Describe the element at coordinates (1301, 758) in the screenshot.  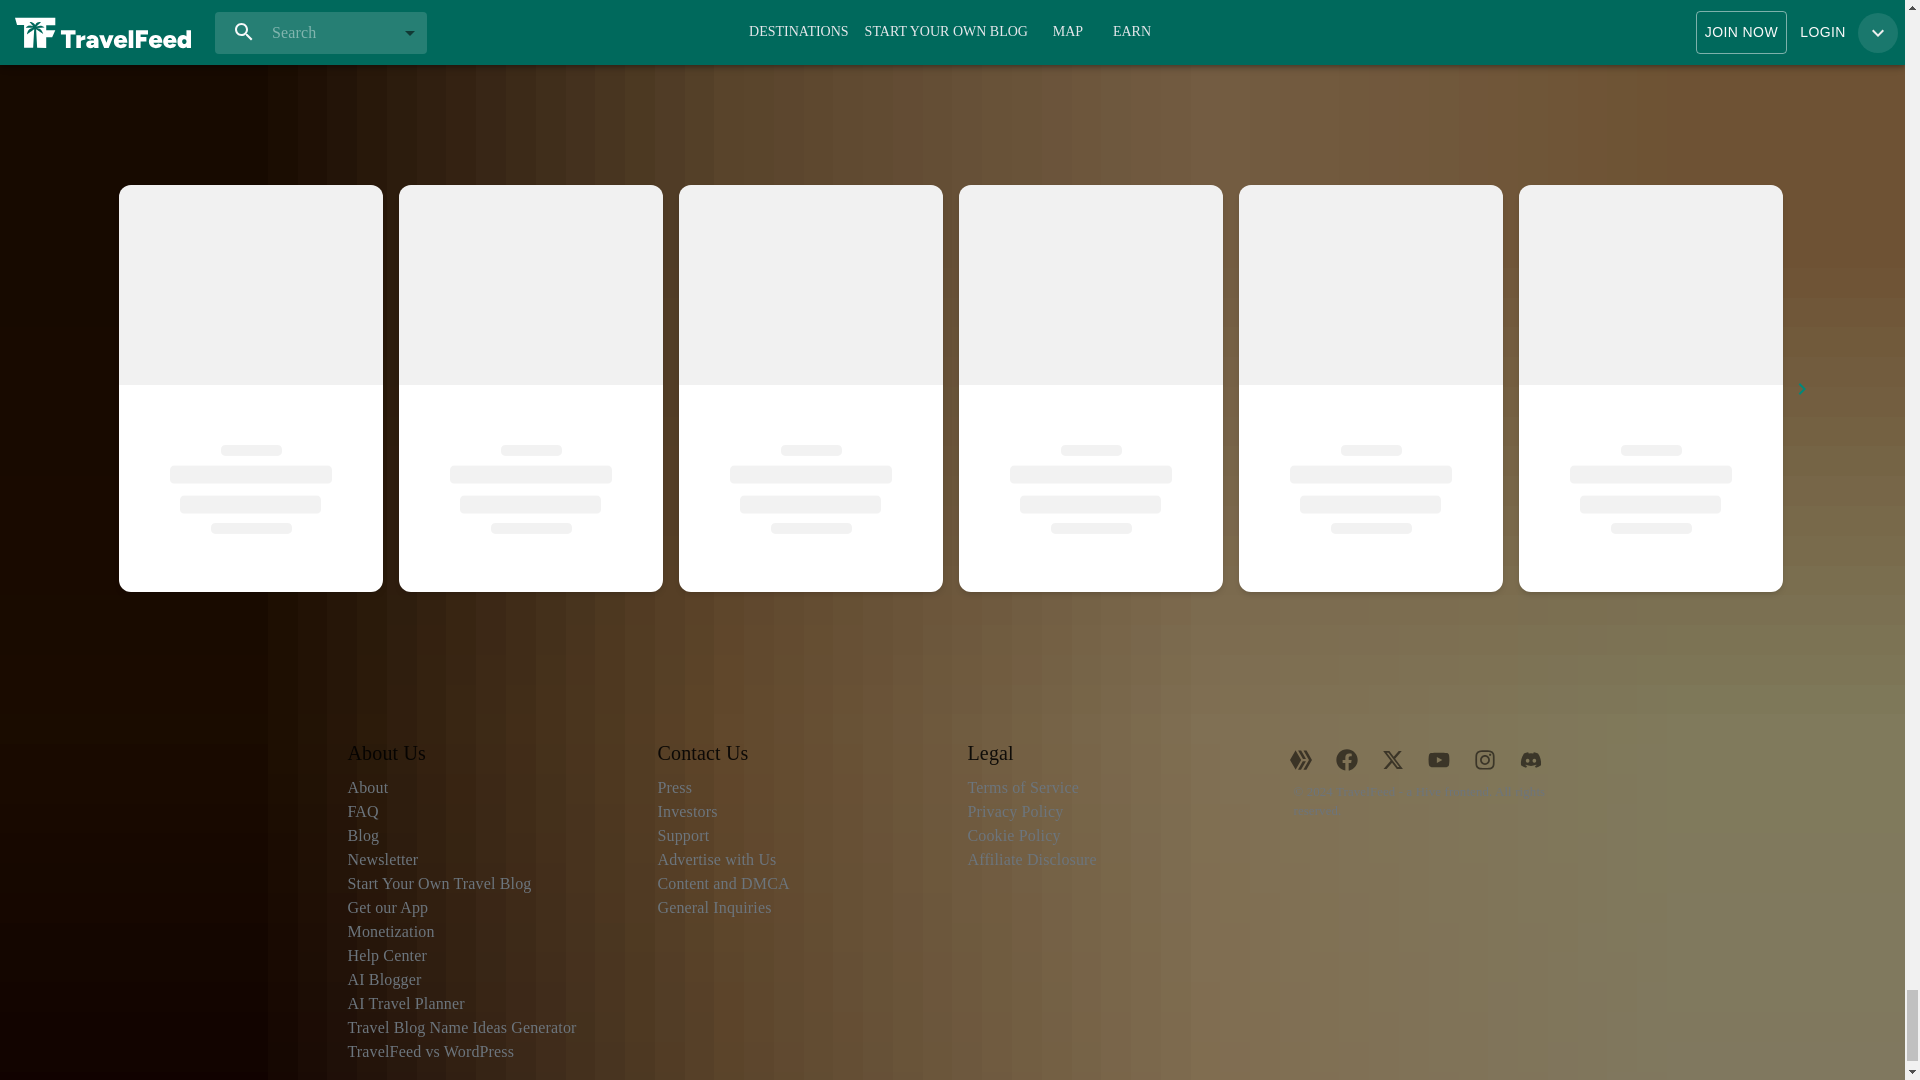
I see `Hive` at that location.